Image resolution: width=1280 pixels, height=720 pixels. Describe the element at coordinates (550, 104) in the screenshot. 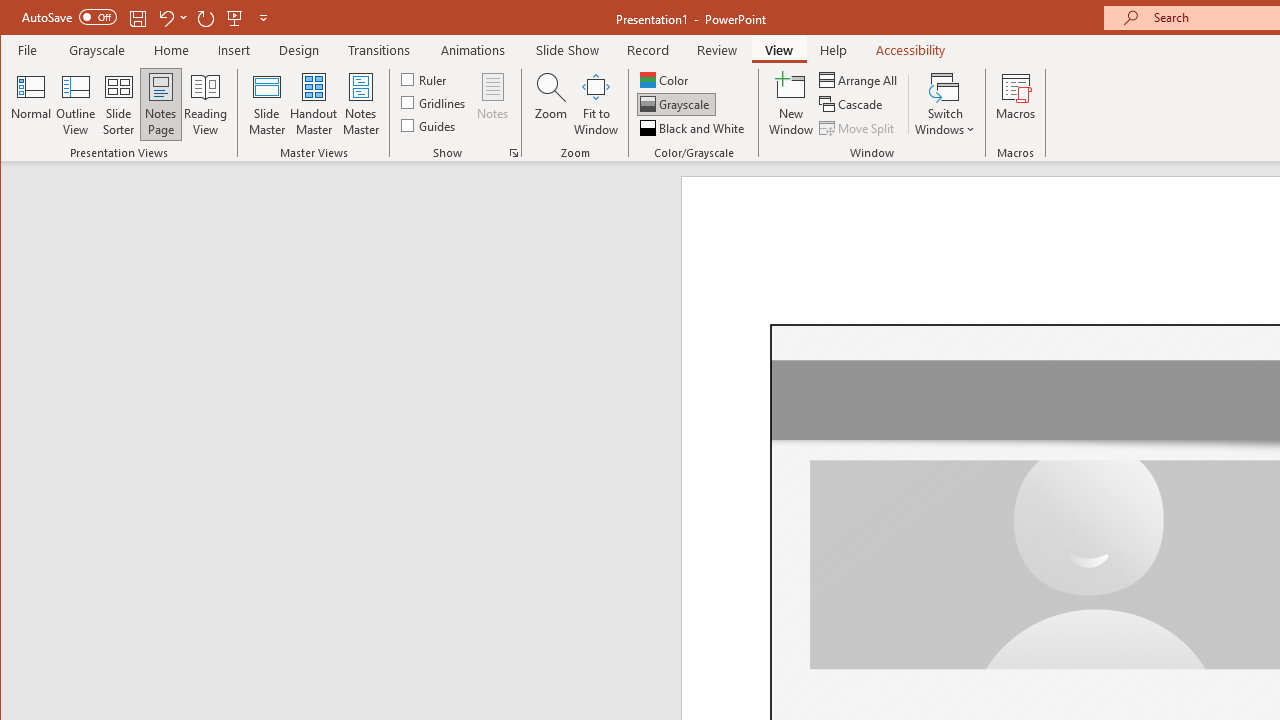

I see `Zoom...` at that location.